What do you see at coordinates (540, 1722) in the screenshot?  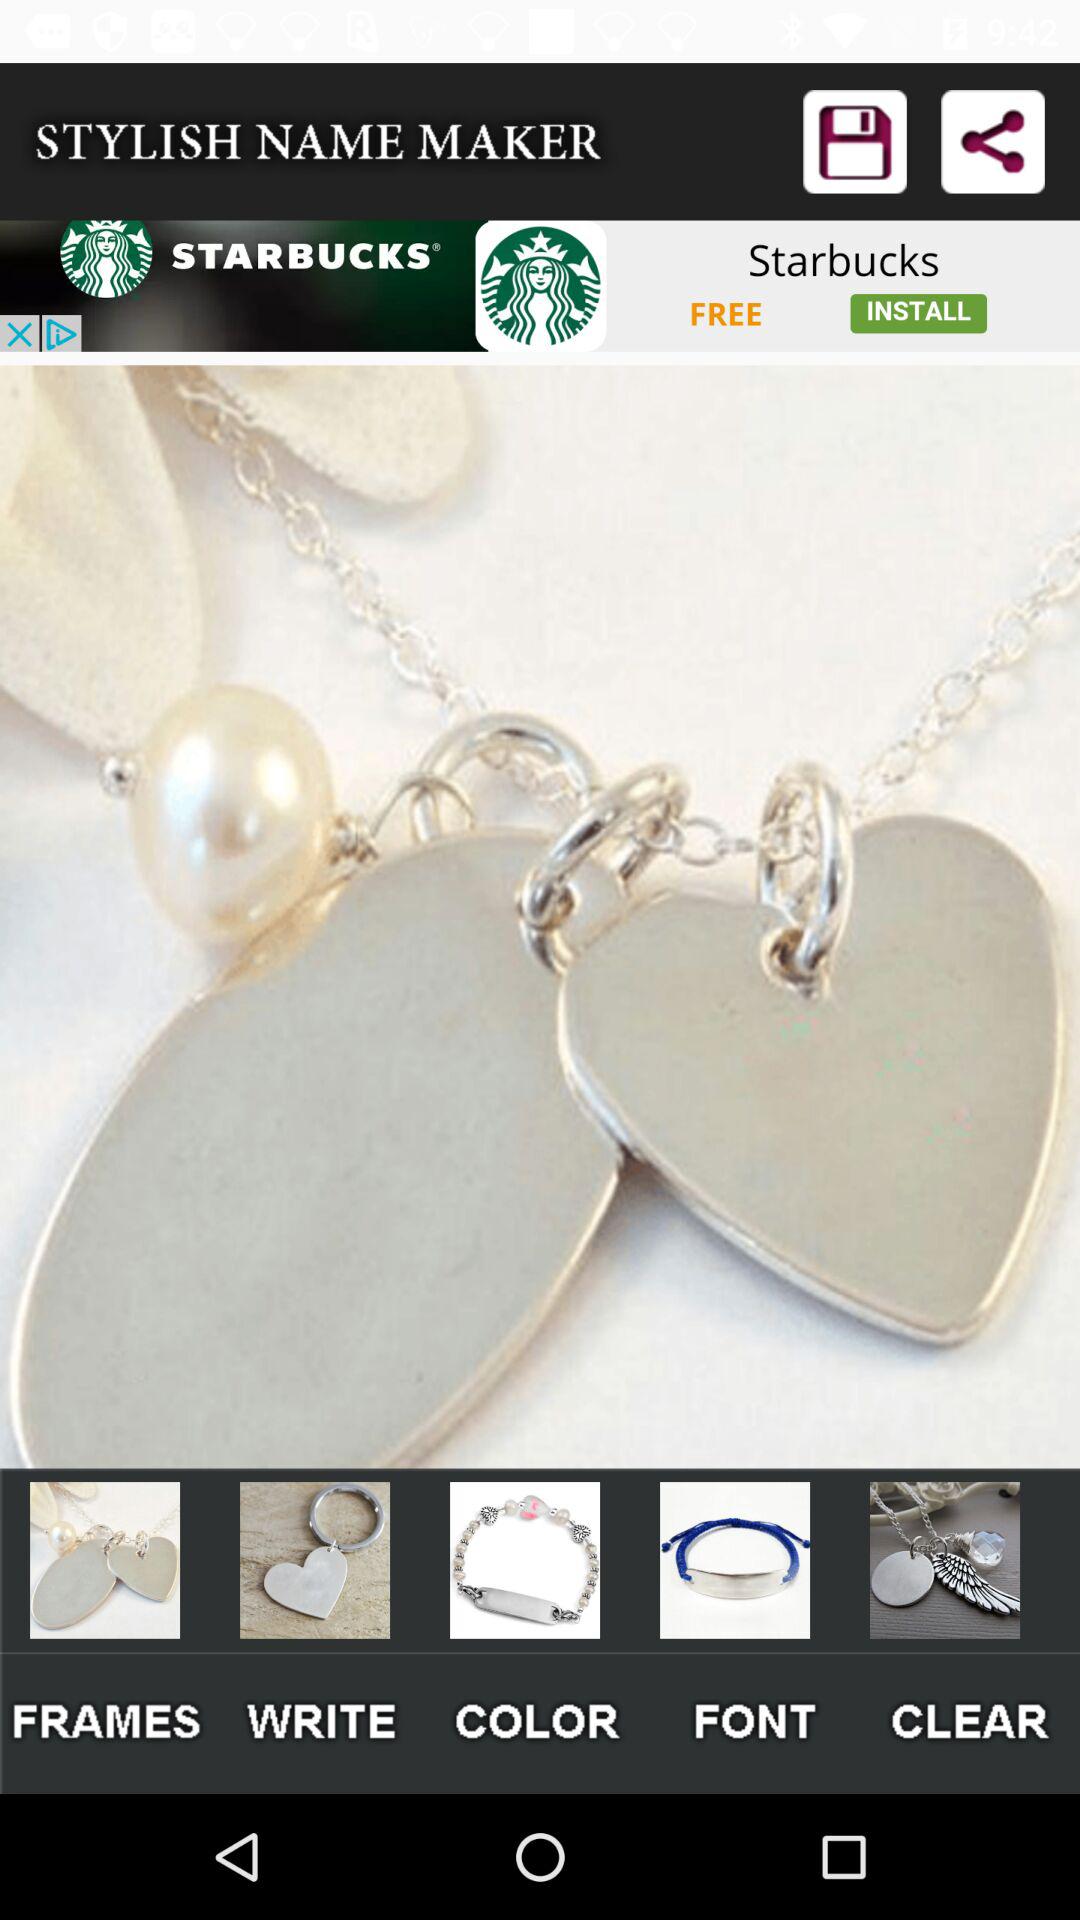 I see `color options` at bounding box center [540, 1722].